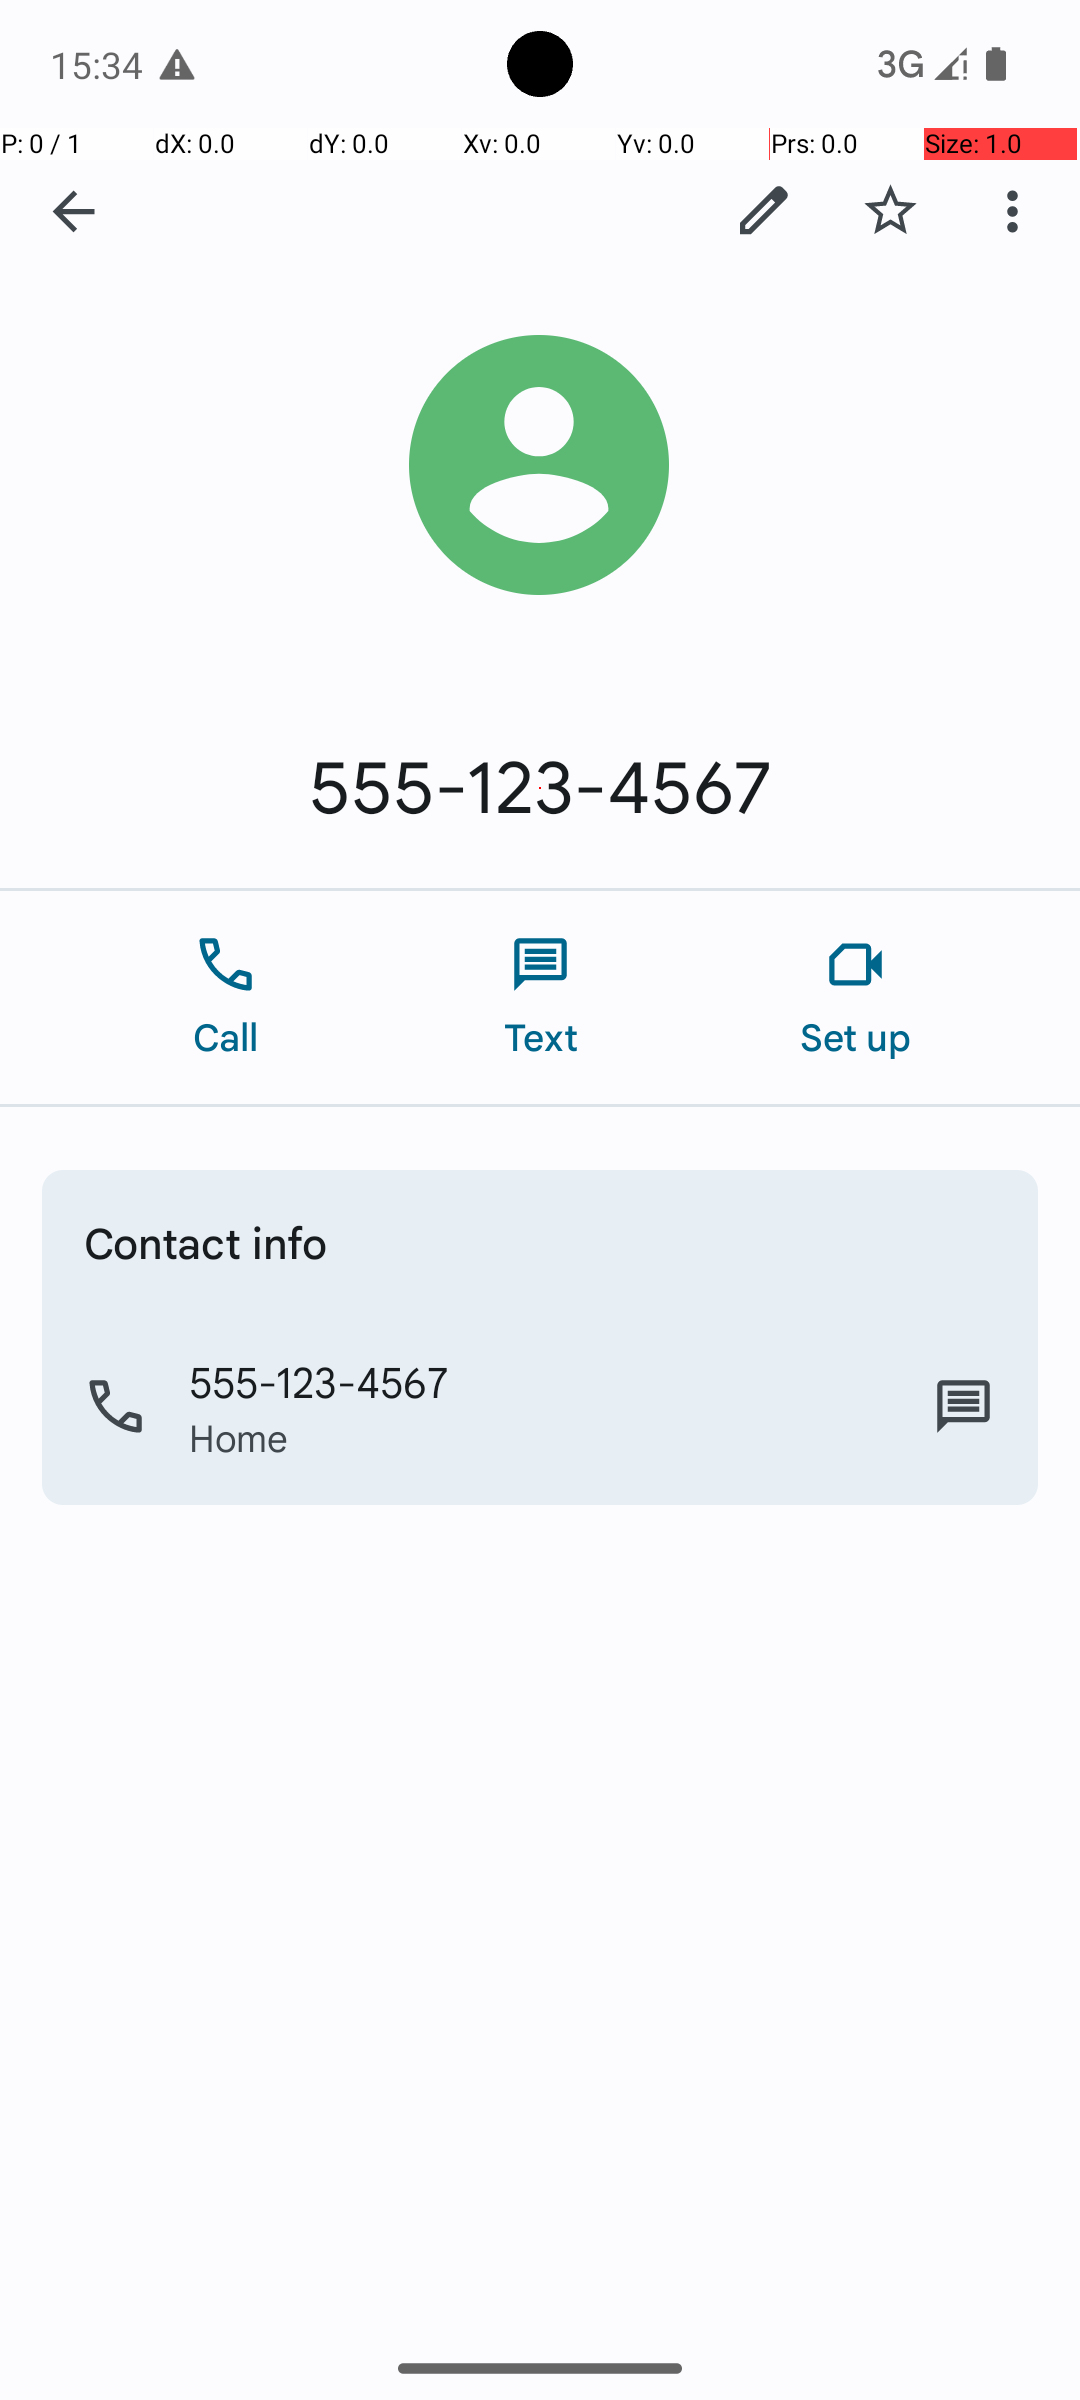 This screenshot has width=1080, height=2400. What do you see at coordinates (226, 998) in the screenshot?
I see `Call` at bounding box center [226, 998].